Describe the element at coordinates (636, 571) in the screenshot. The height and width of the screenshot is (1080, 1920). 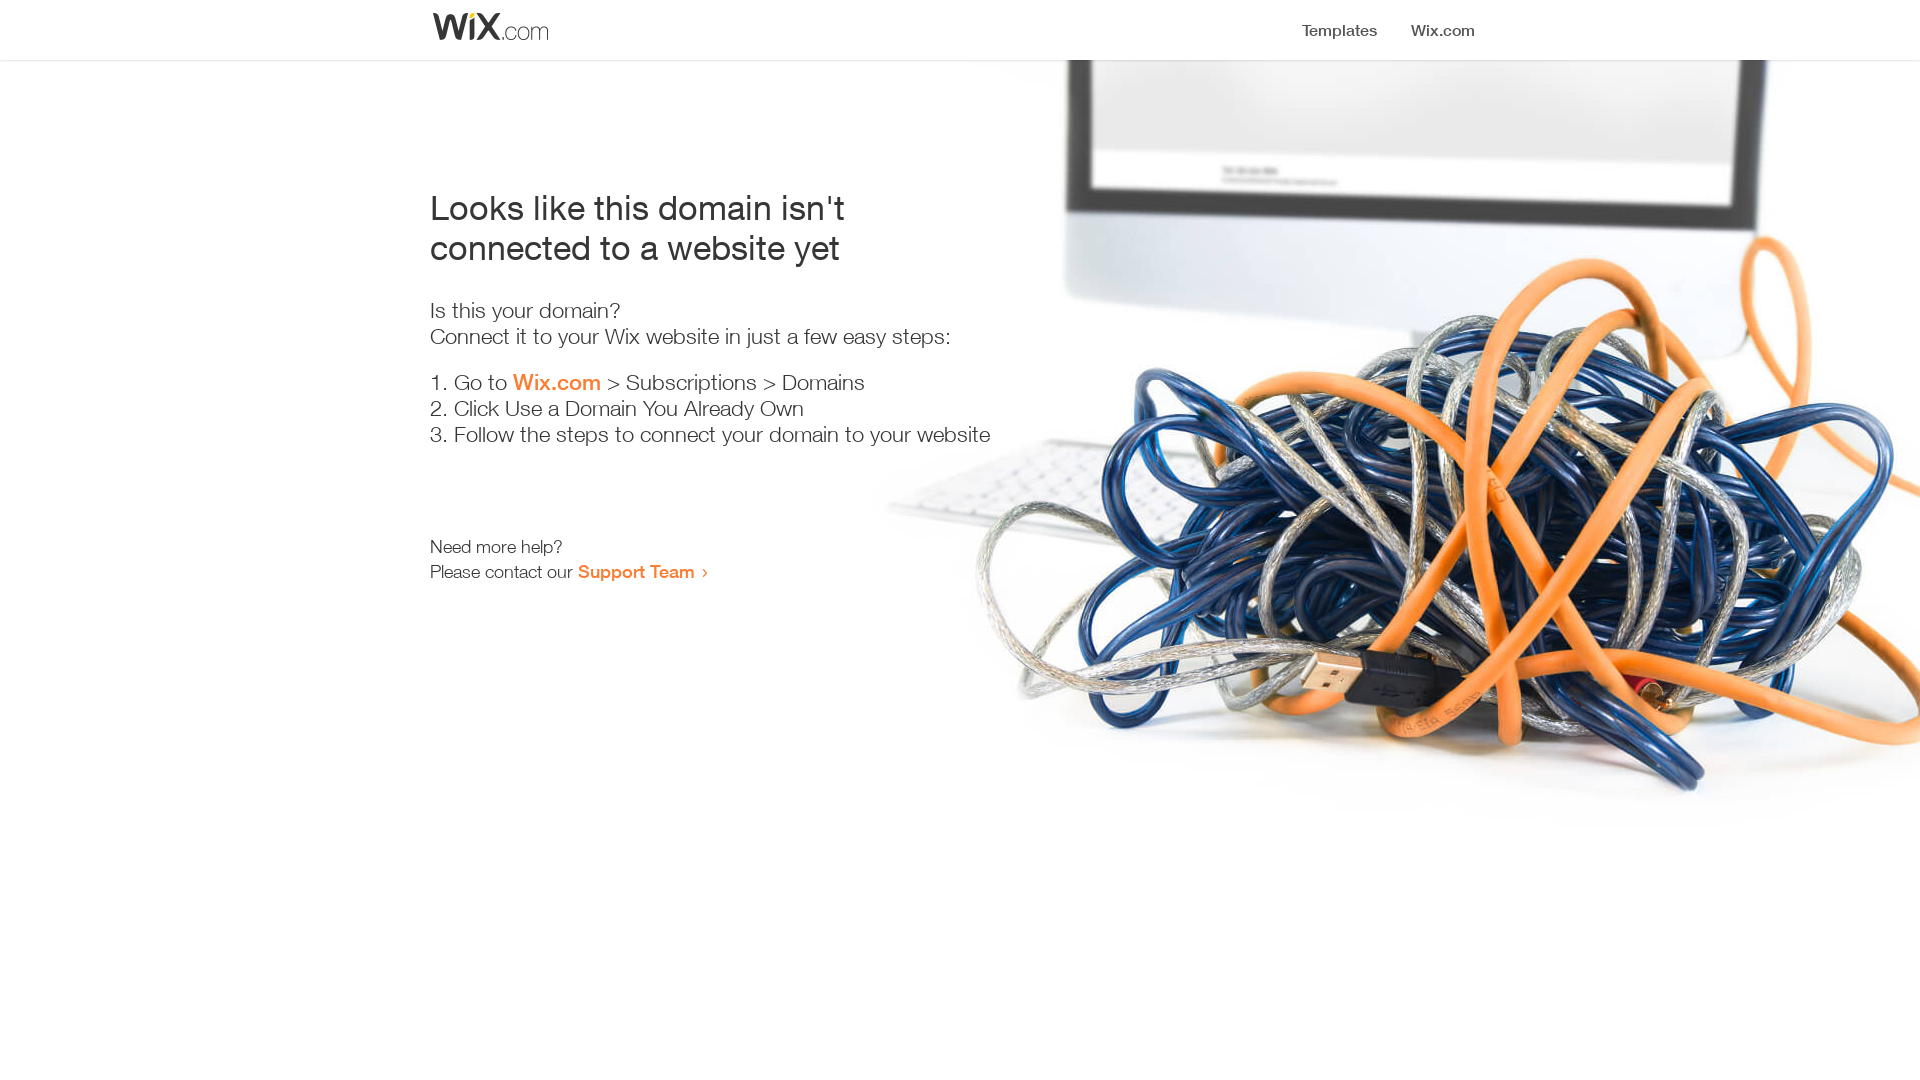
I see `Support Team` at that location.